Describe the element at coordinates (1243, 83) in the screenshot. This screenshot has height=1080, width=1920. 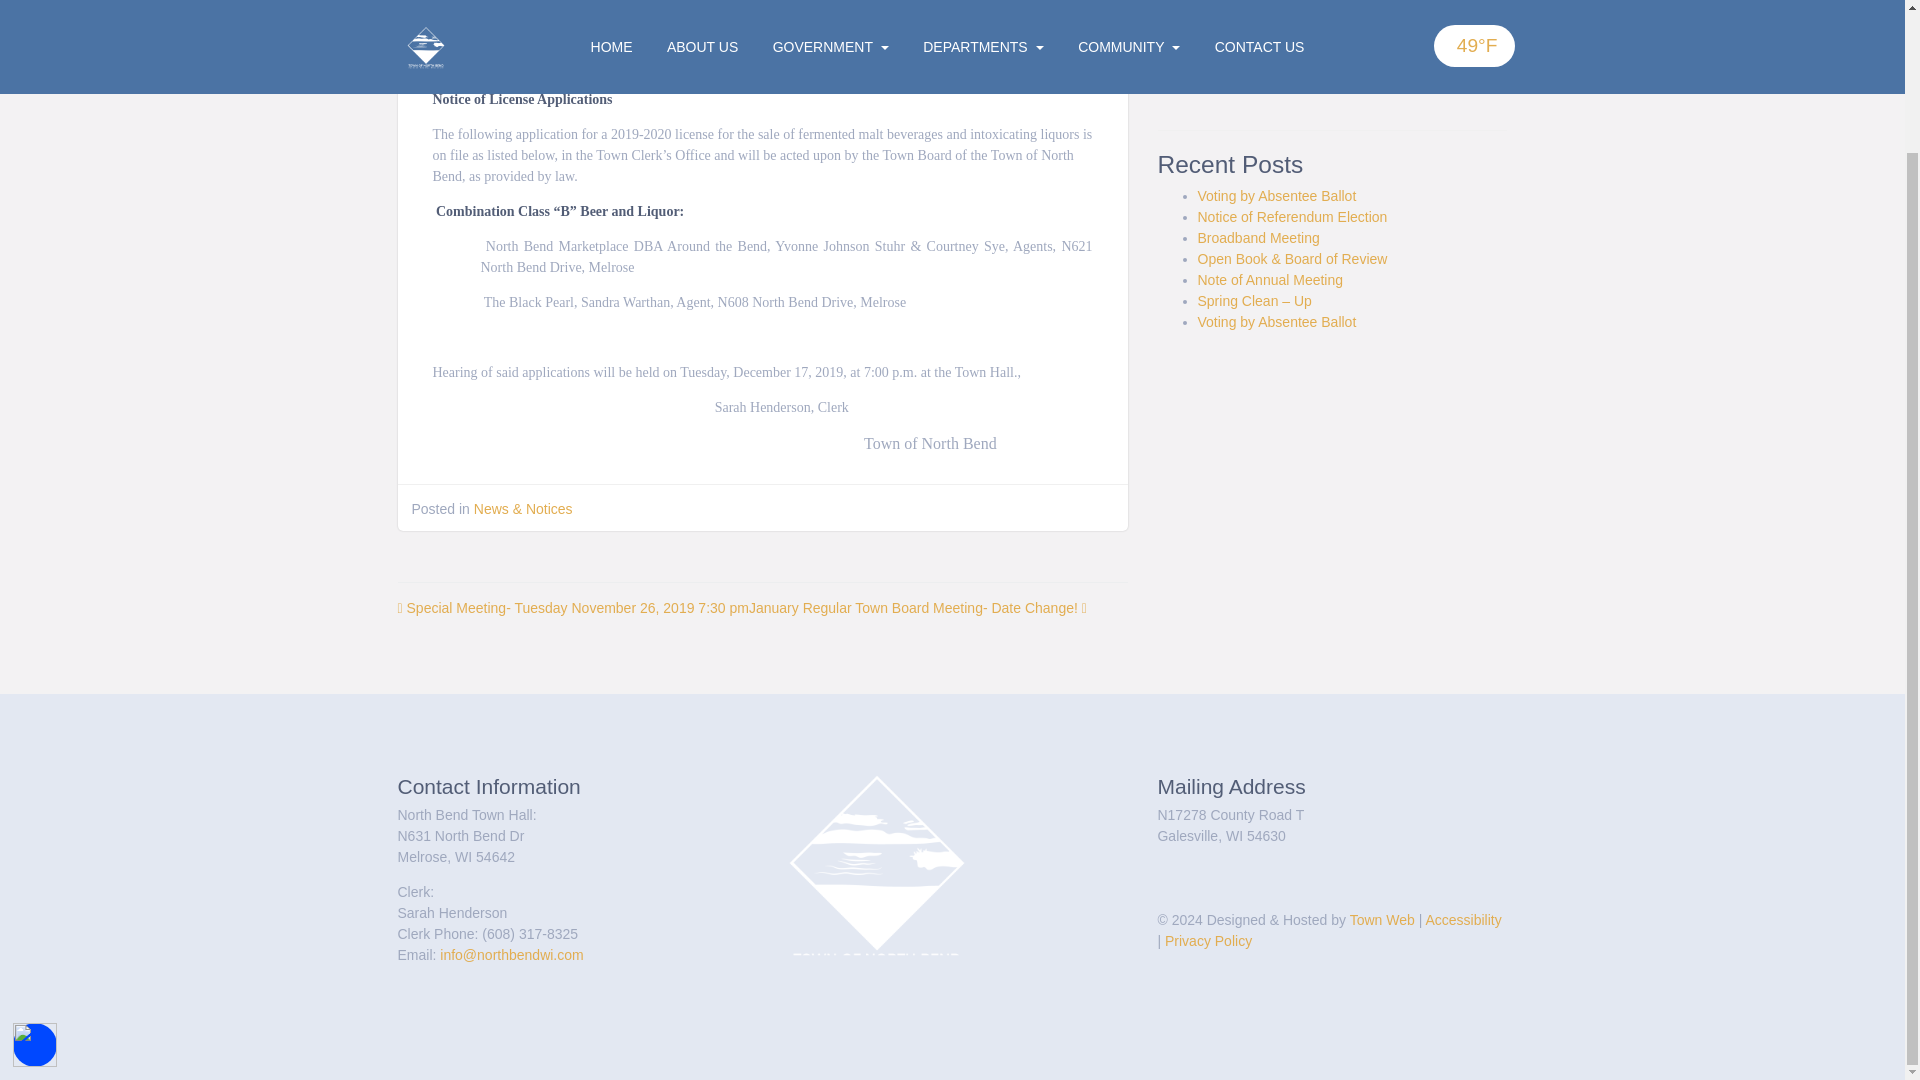
I see `Uncategorized` at that location.